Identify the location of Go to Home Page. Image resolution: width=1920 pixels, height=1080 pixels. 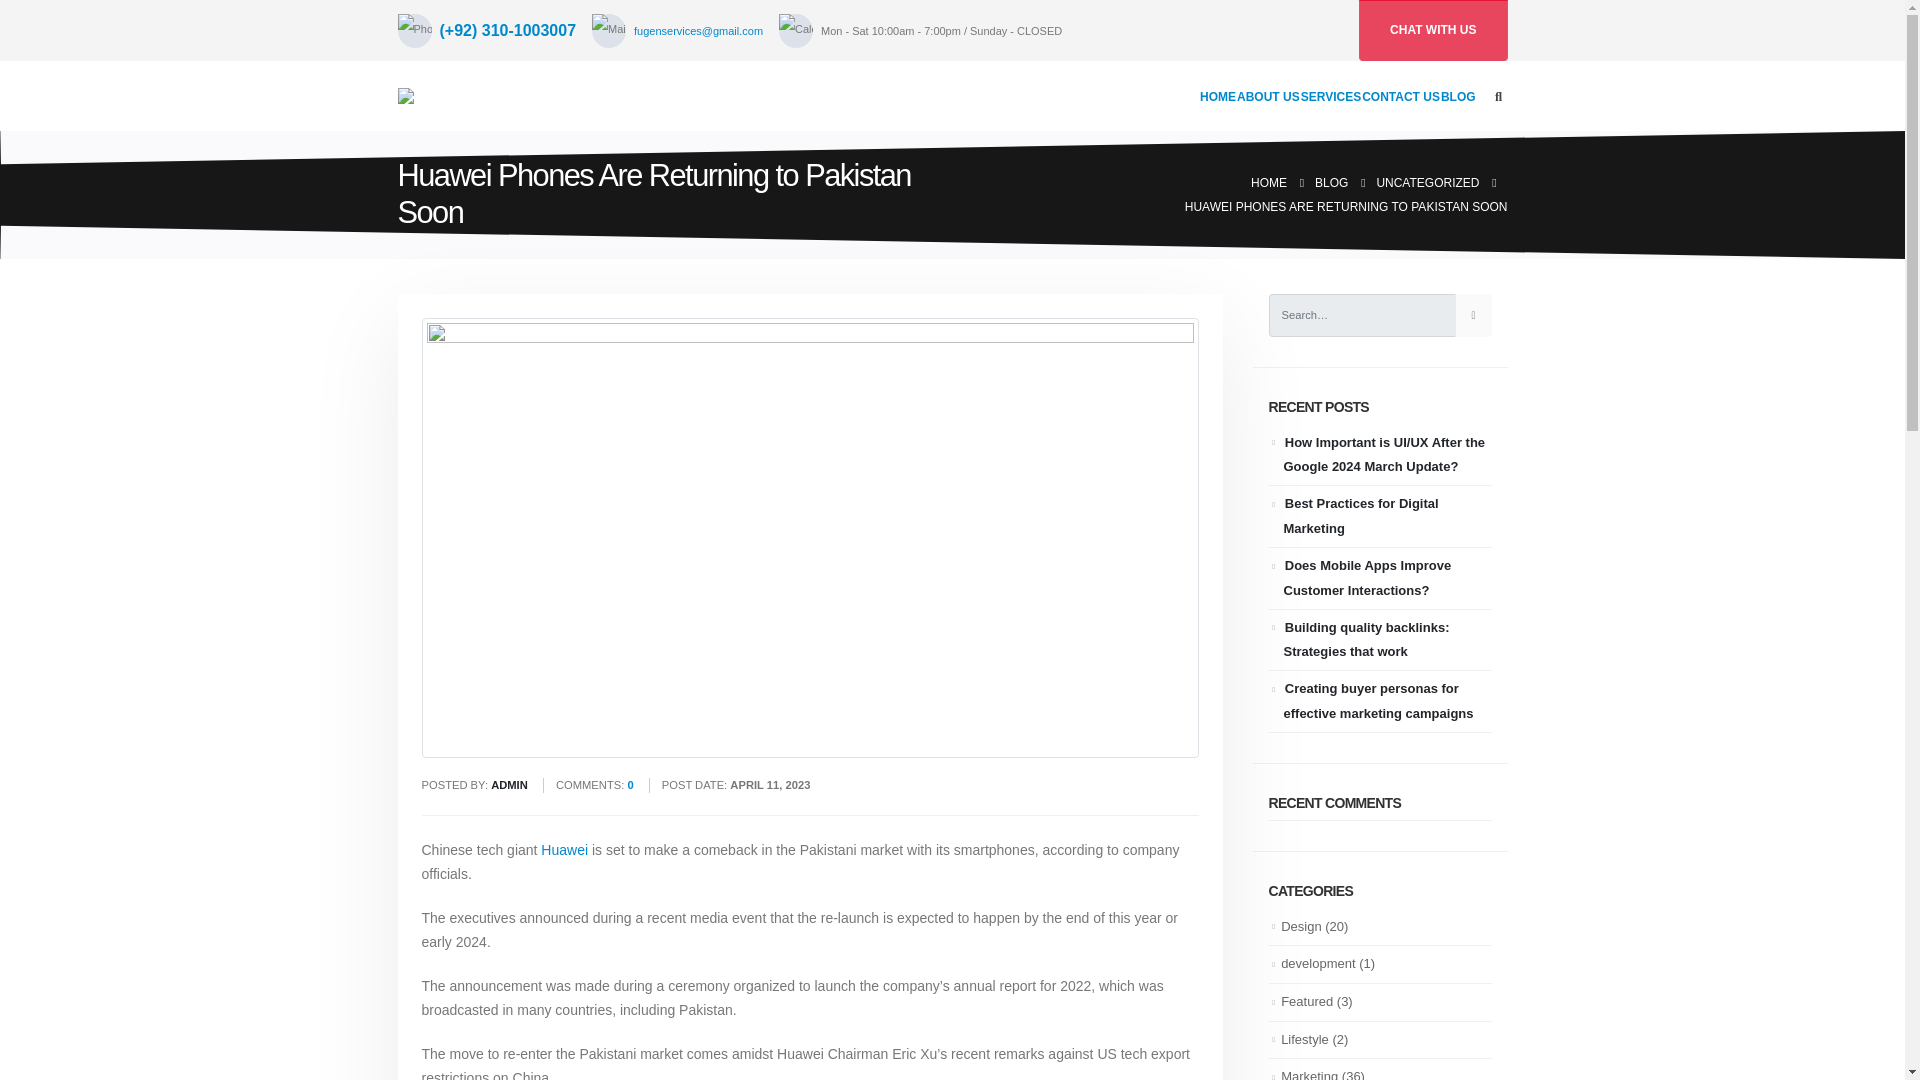
(1268, 182).